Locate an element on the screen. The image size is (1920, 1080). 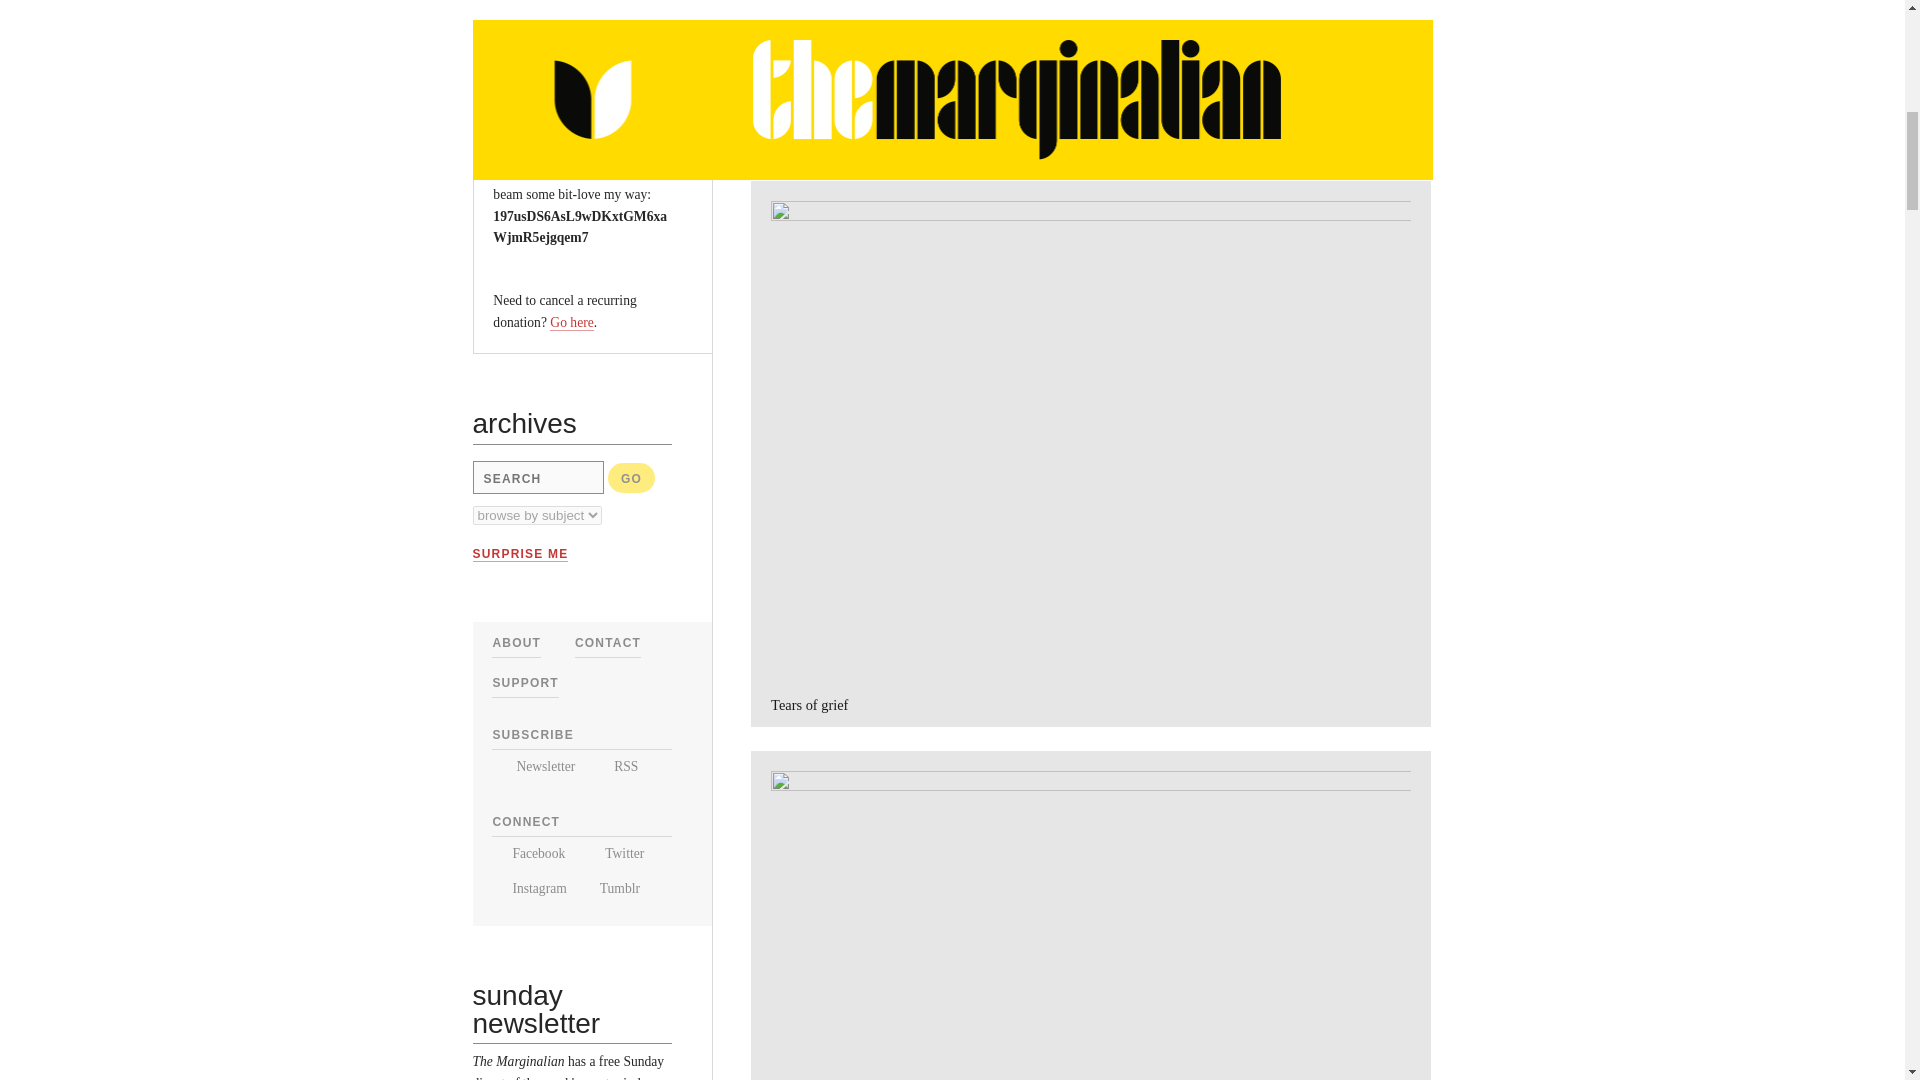
CONTACT is located at coordinates (608, 643).